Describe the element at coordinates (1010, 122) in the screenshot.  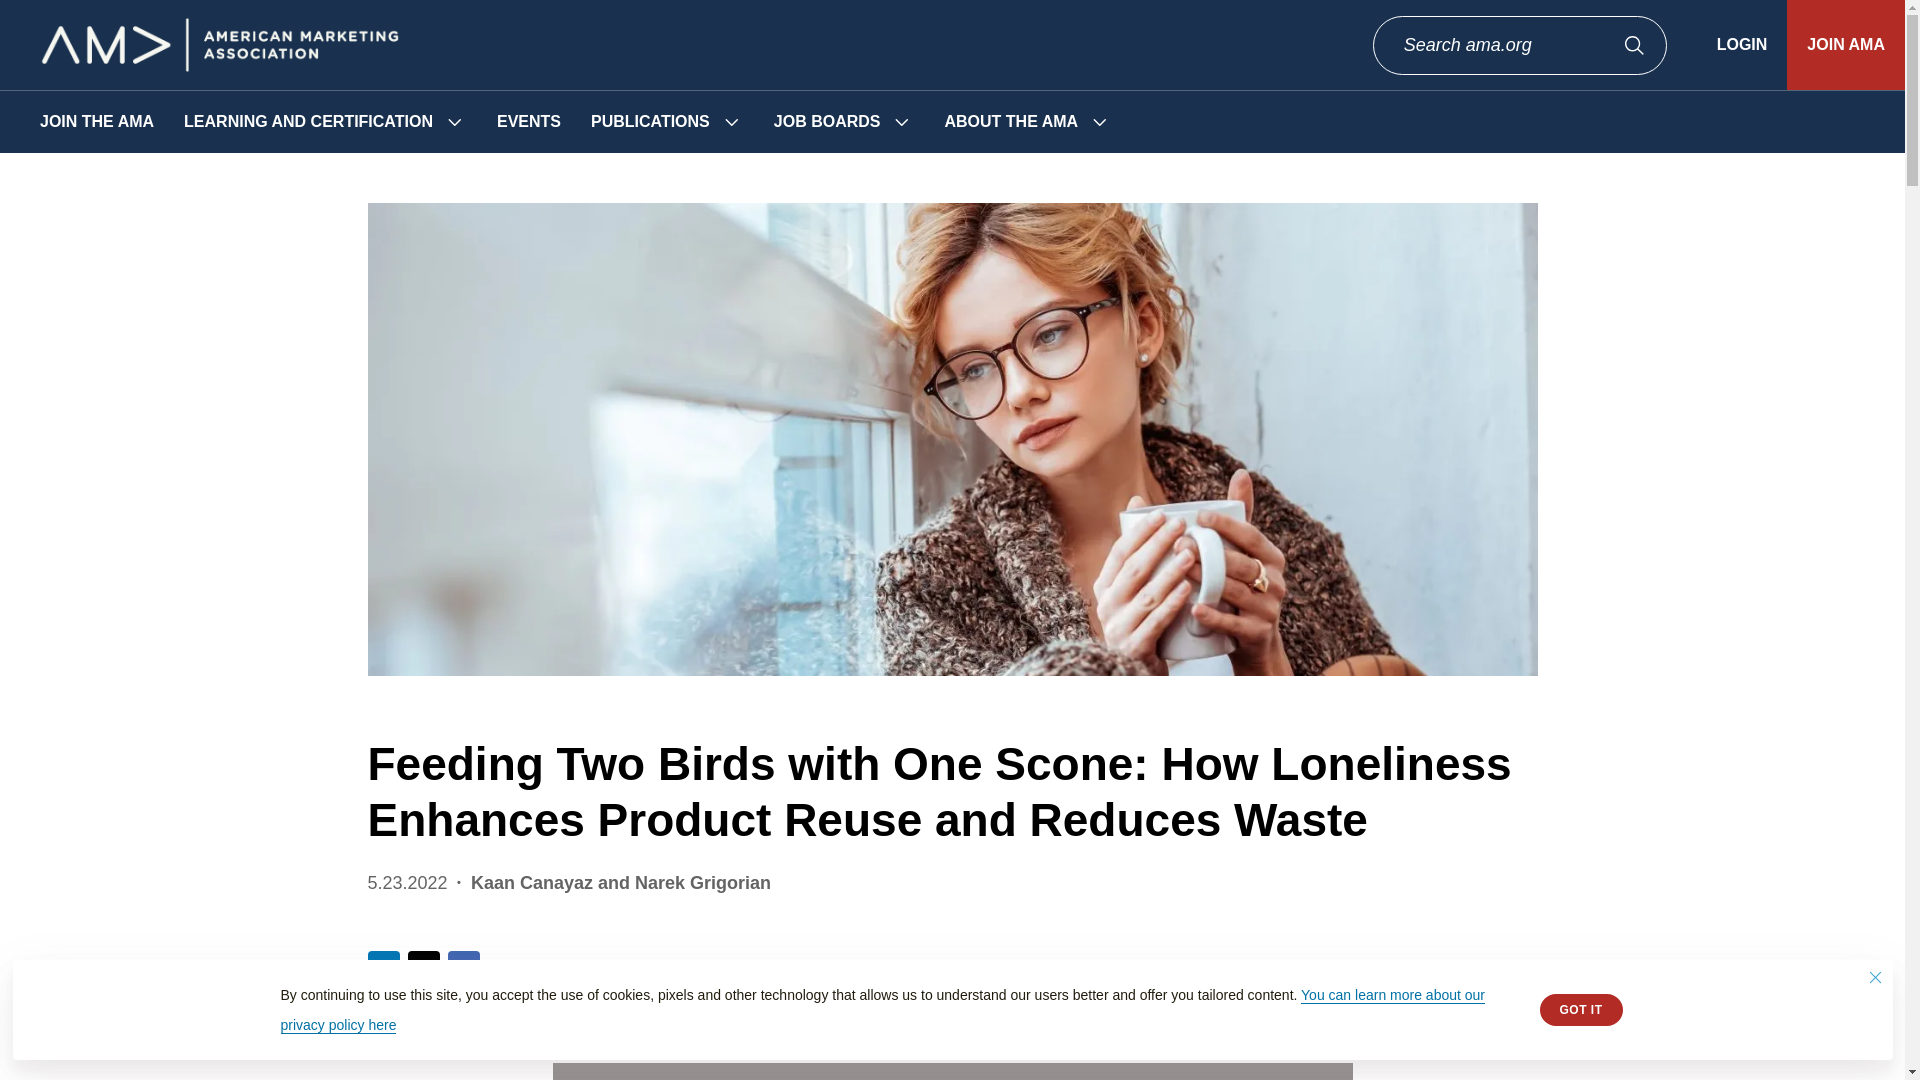
I see `ABOUT THE AMA` at that location.